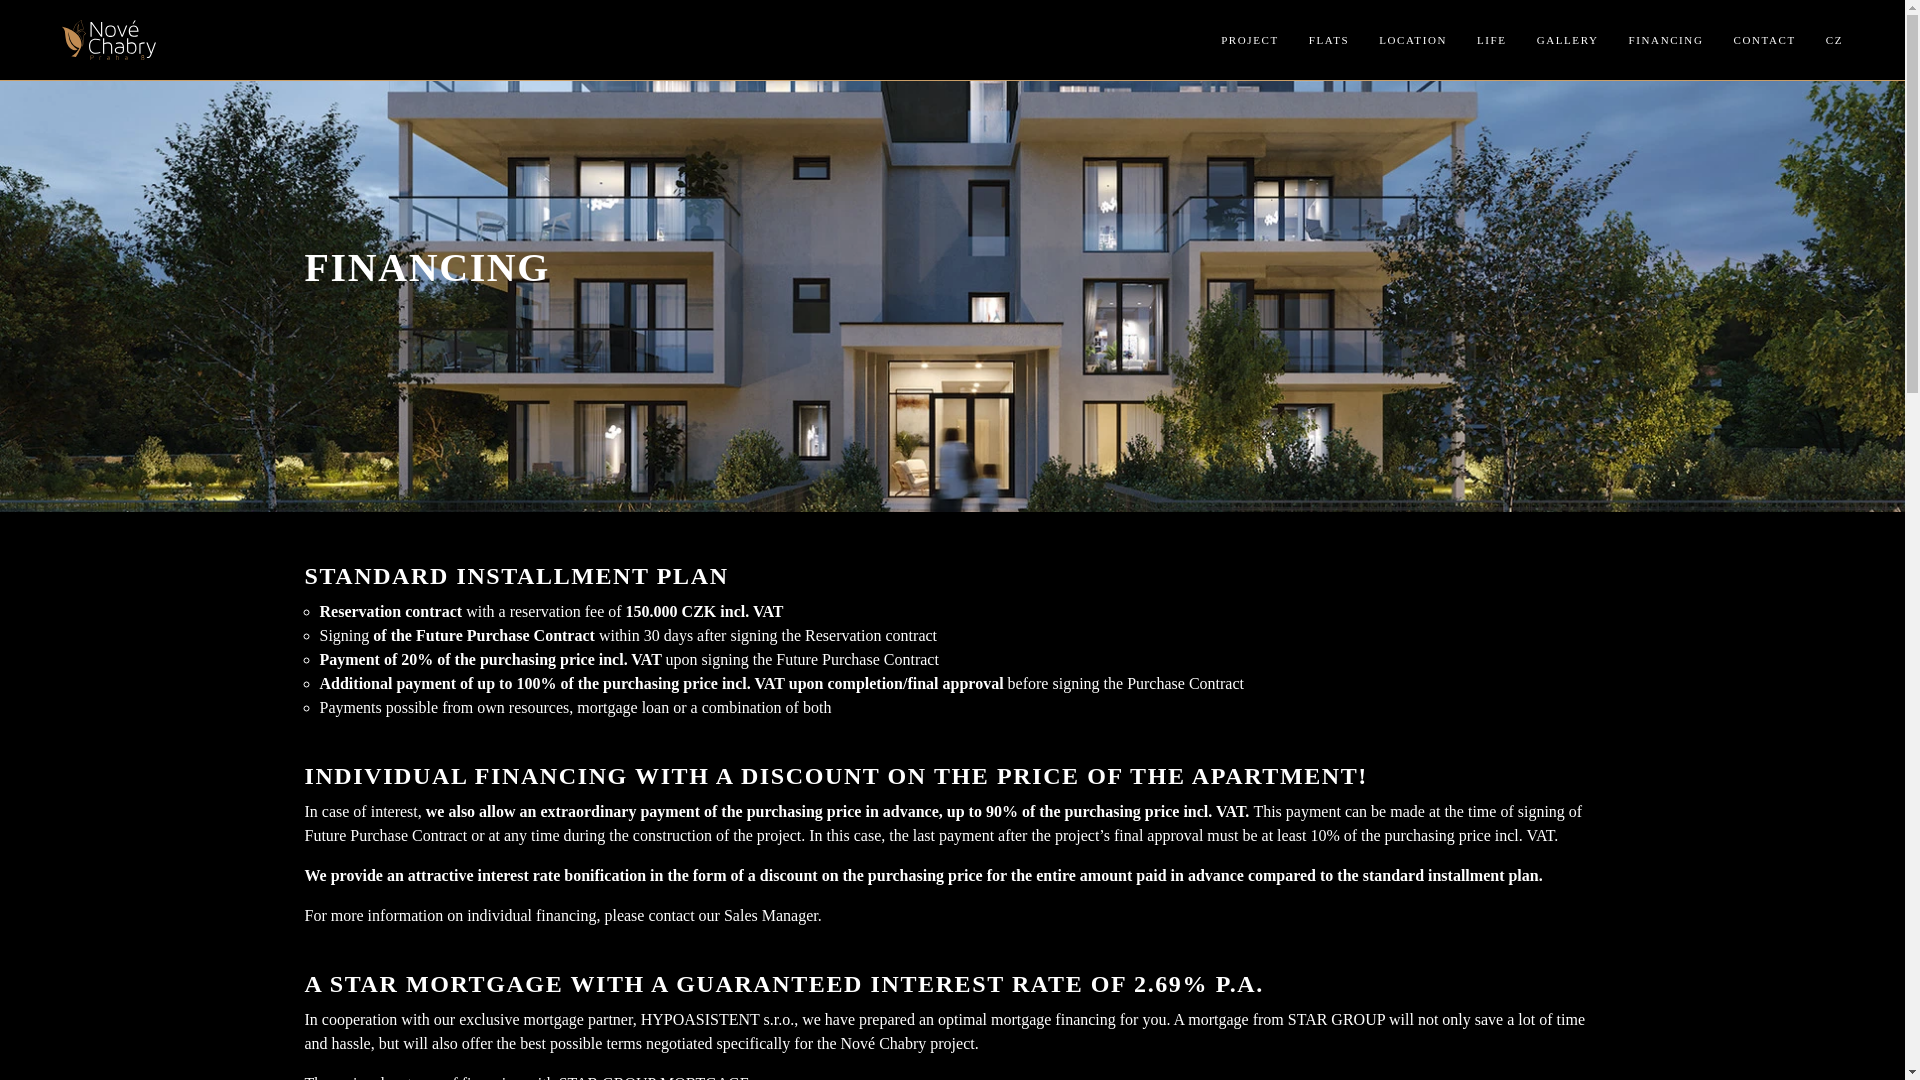 The image size is (1920, 1080). Describe the element at coordinates (1477, 40) in the screenshot. I see `LIFE` at that location.